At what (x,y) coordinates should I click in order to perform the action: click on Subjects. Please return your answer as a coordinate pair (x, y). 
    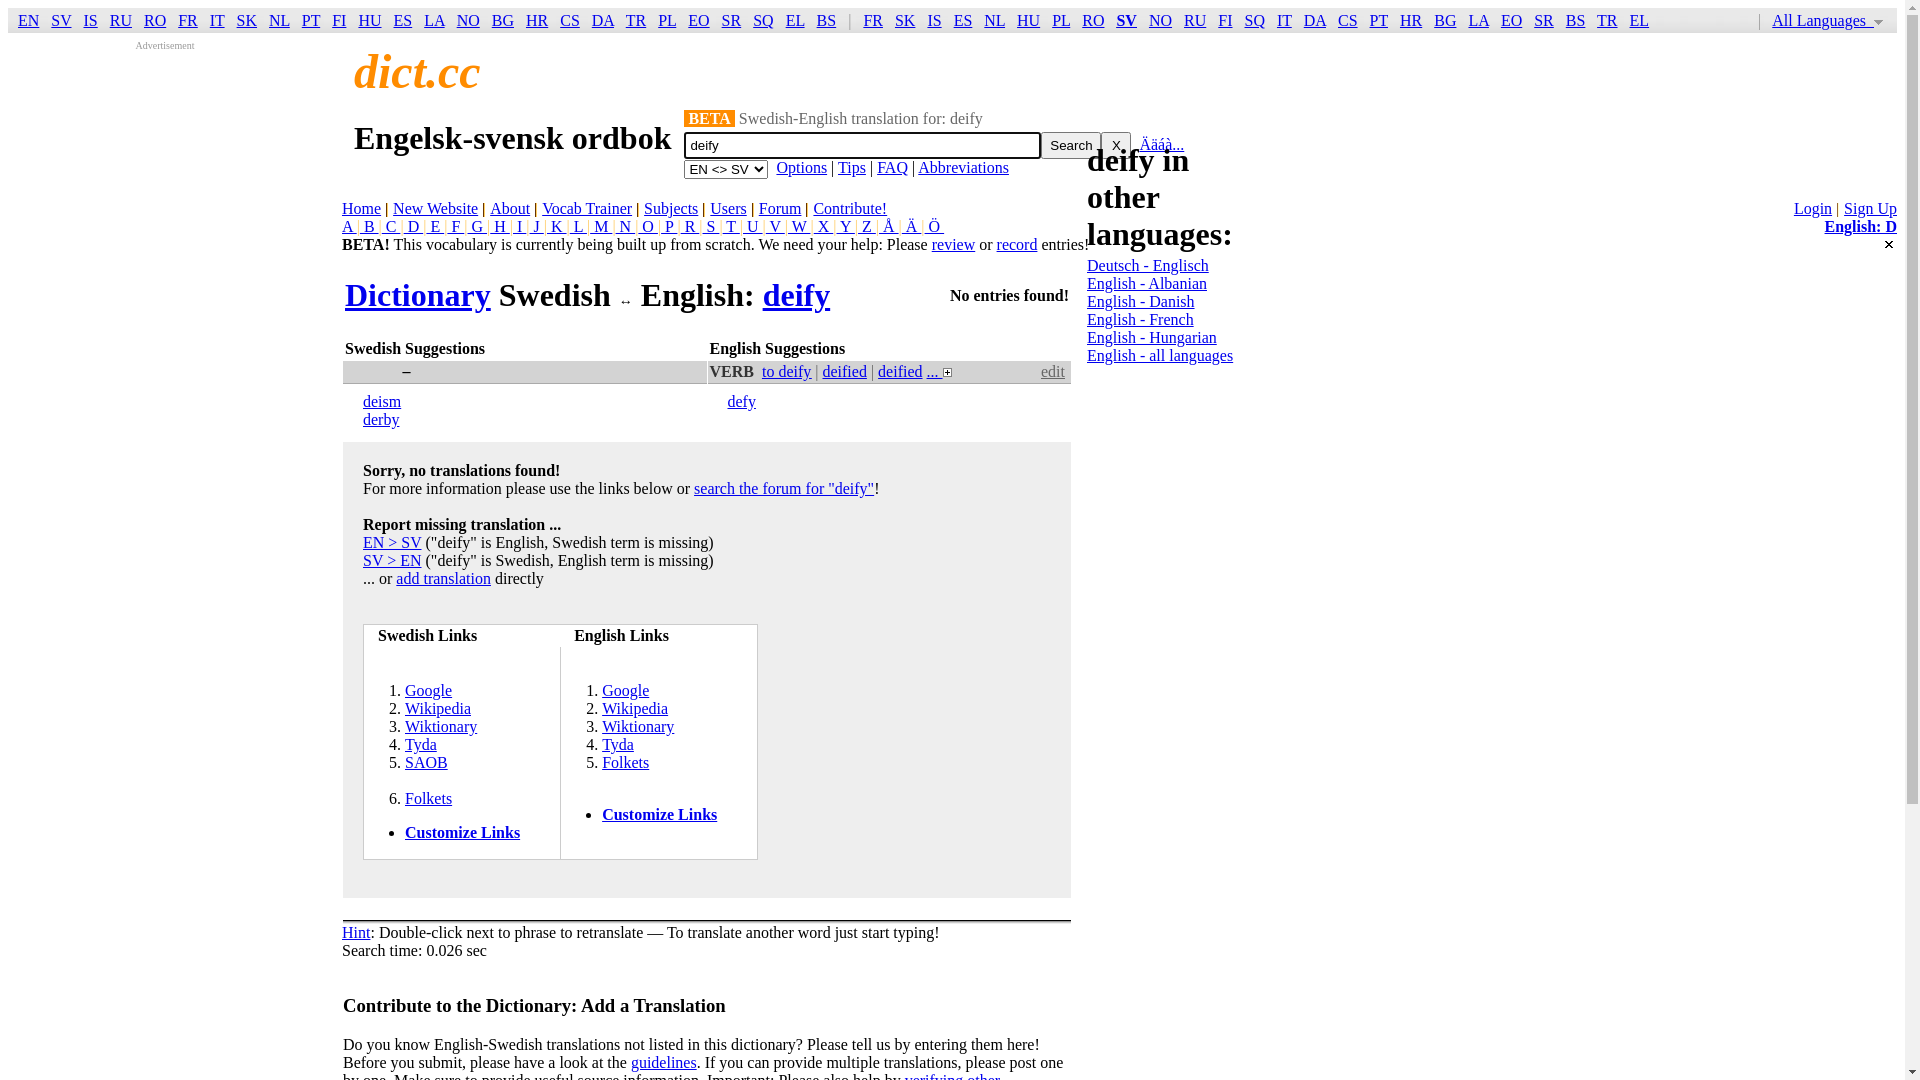
    Looking at the image, I should click on (671, 208).